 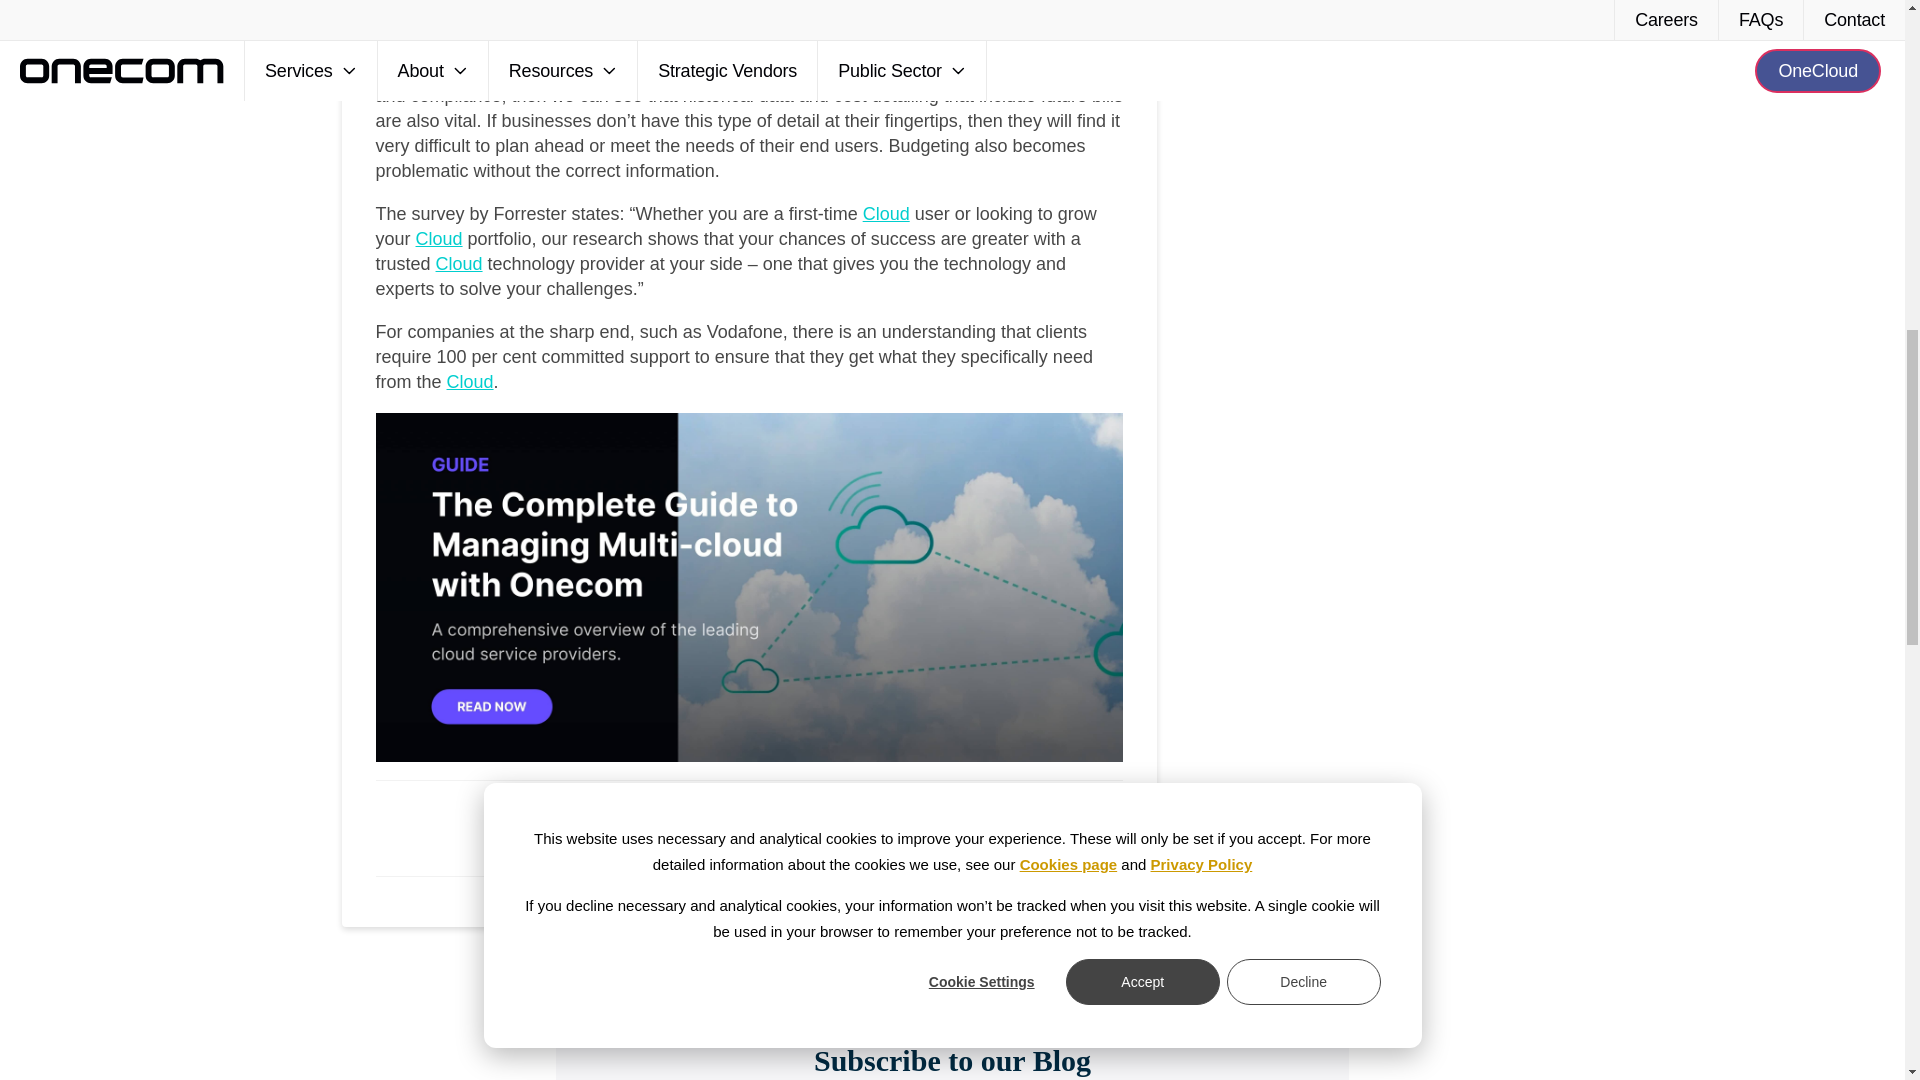 What do you see at coordinates (886, 214) in the screenshot?
I see `Cloud` at bounding box center [886, 214].